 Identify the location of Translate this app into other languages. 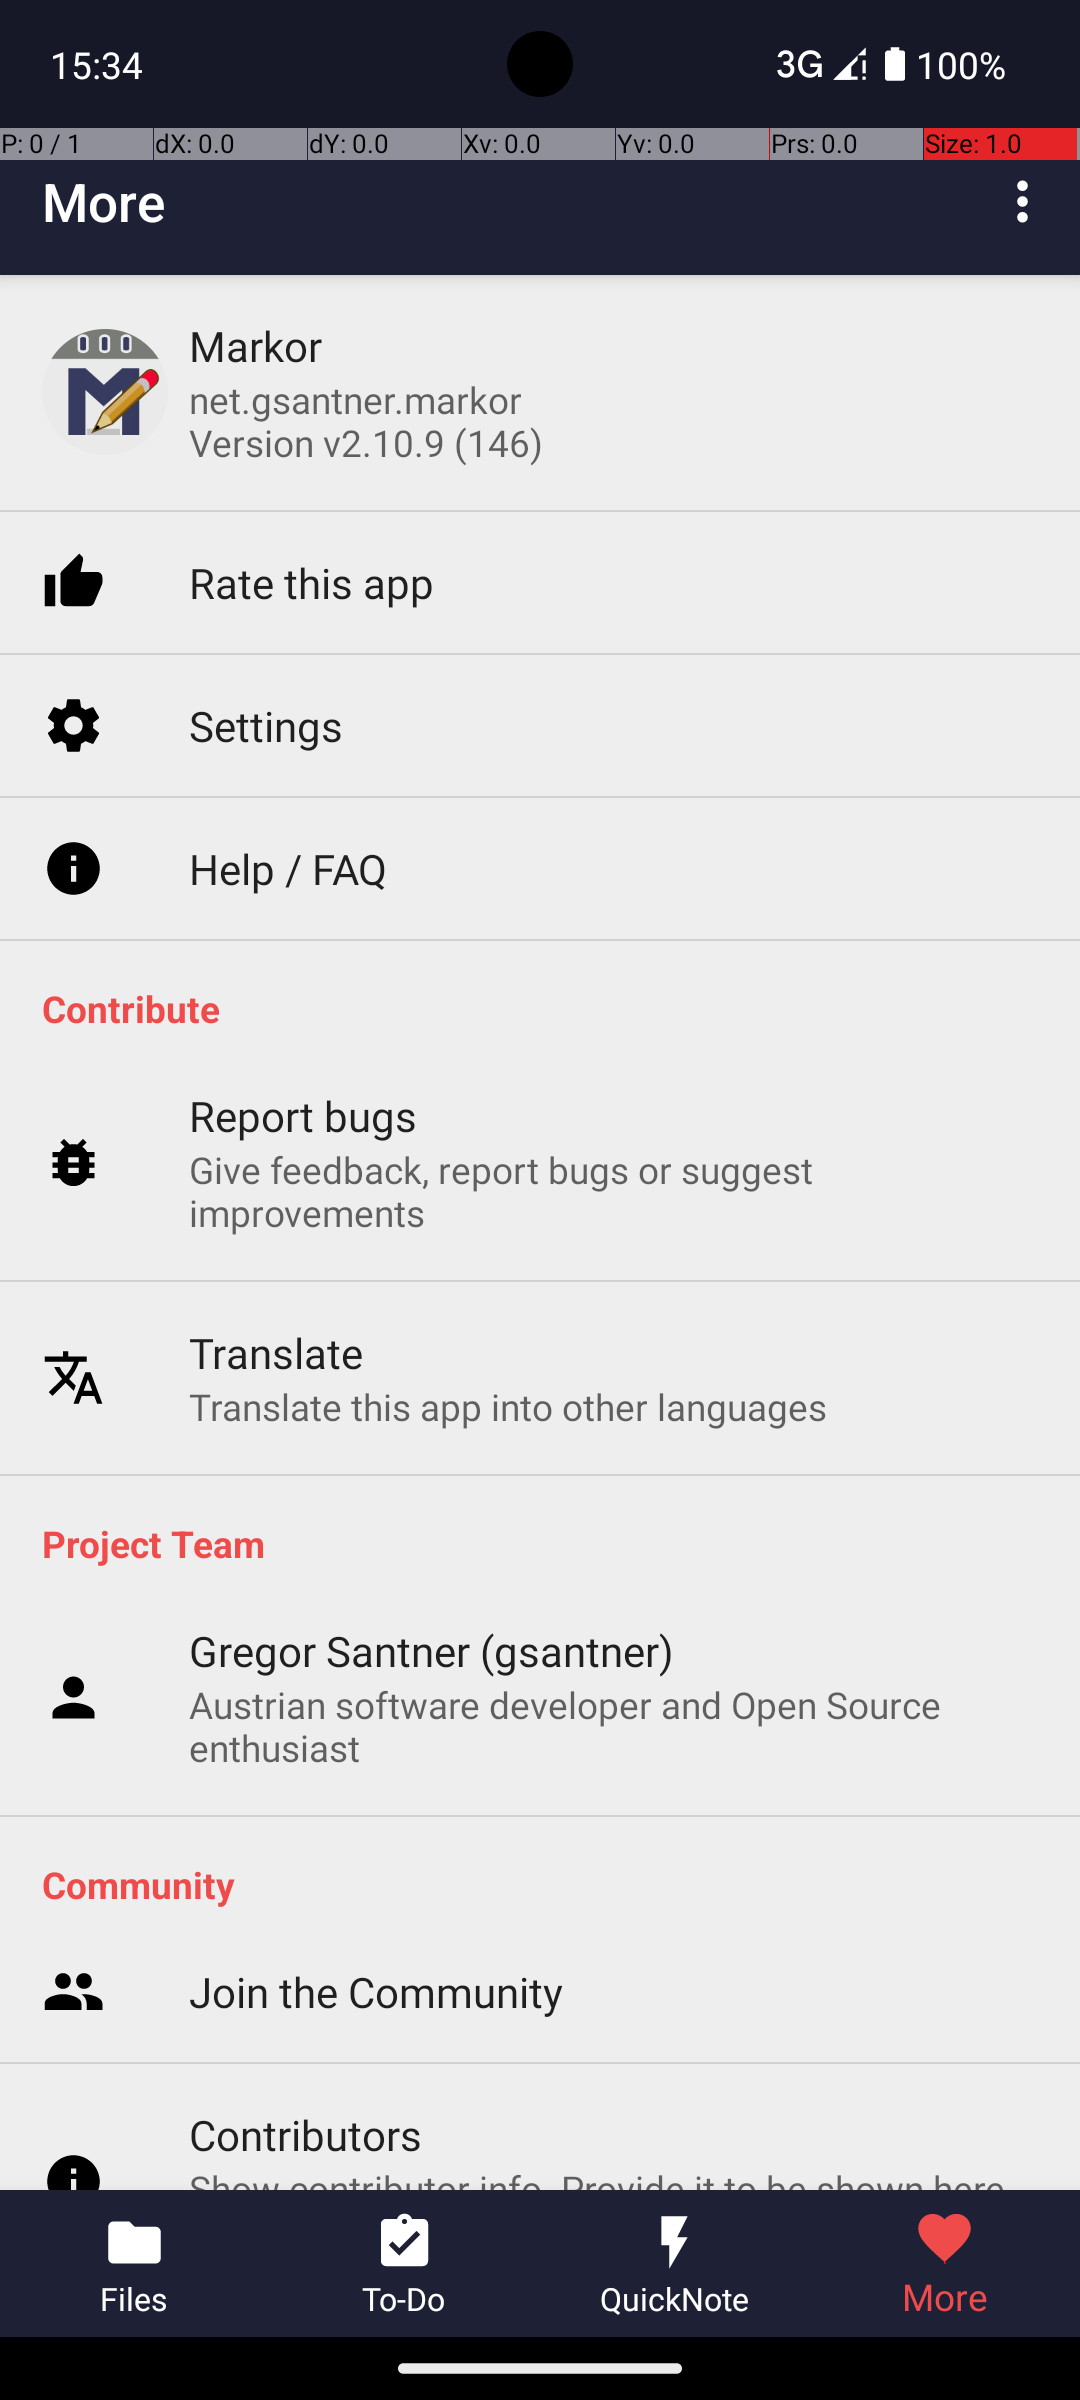
(508, 1406).